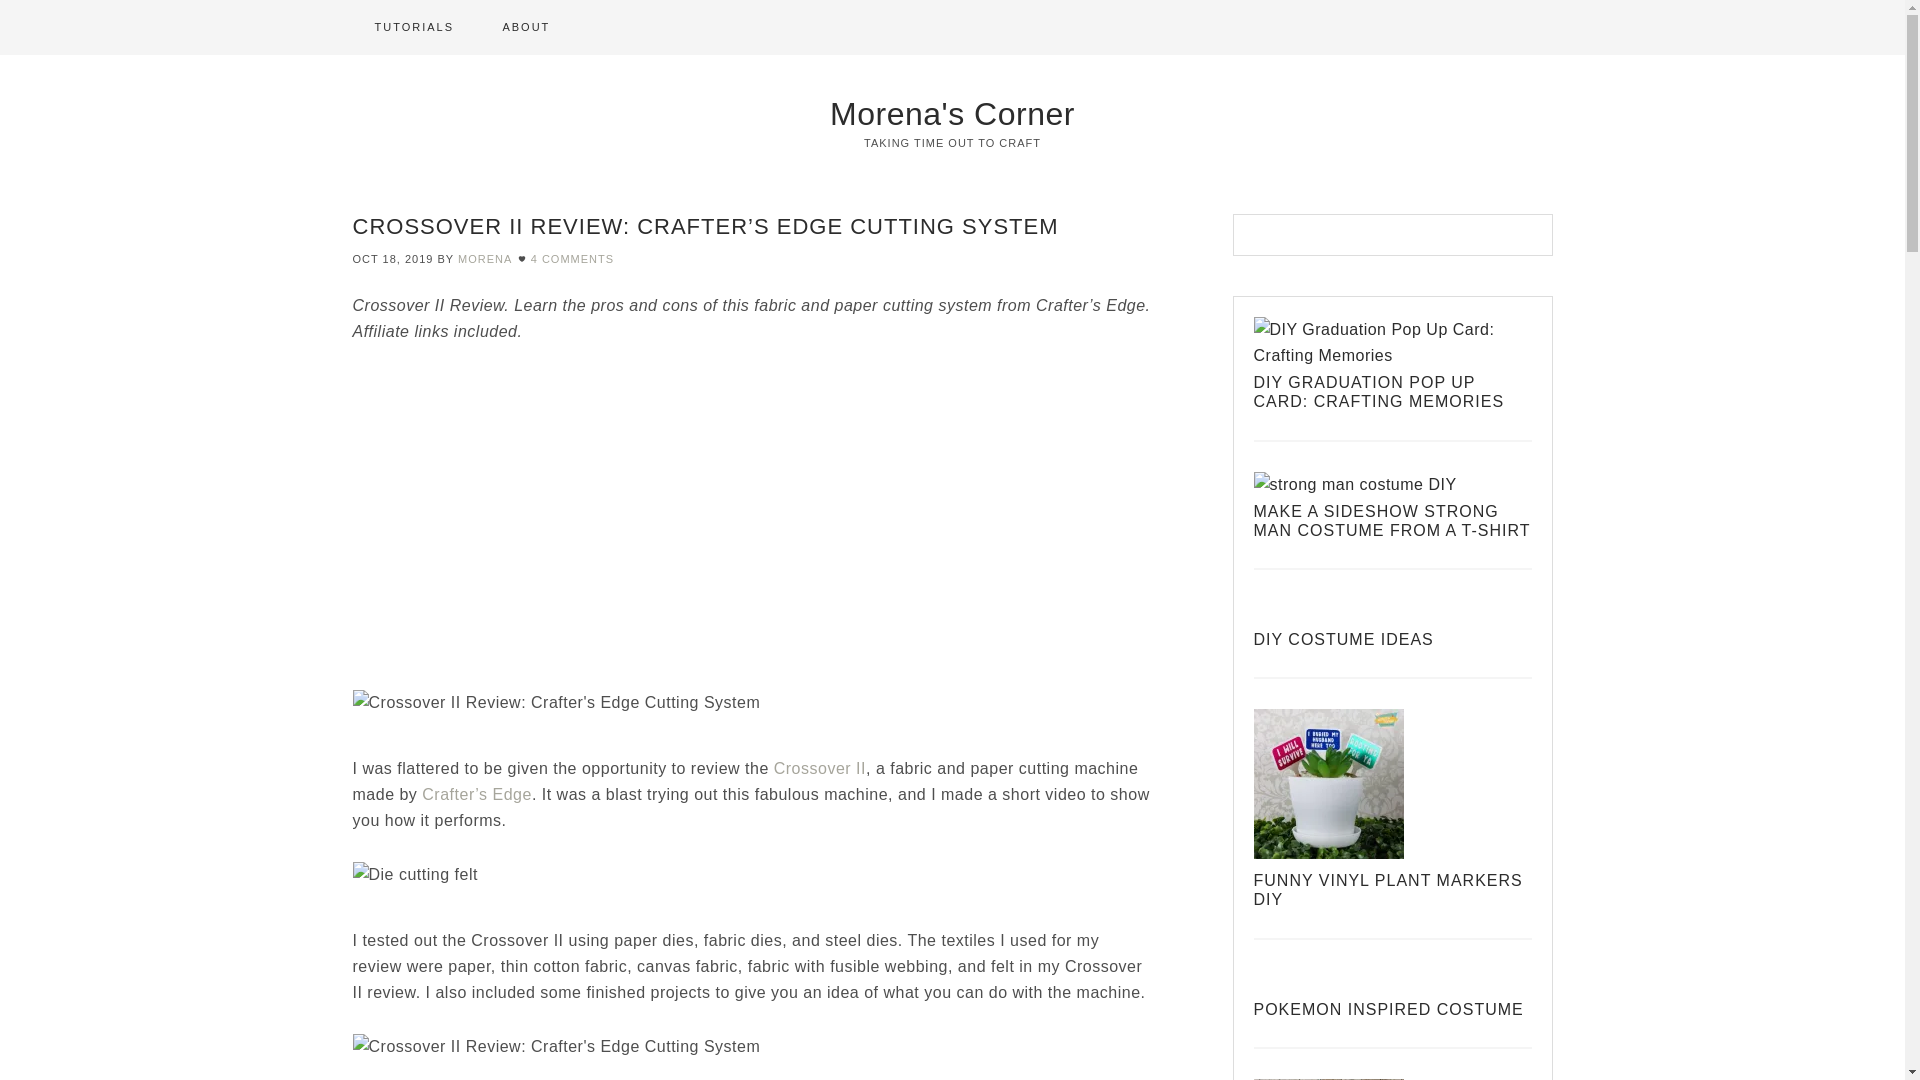 The width and height of the screenshot is (1920, 1080). I want to click on FUNNY VINYL PLANT MARKERS DIY, so click(1388, 890).